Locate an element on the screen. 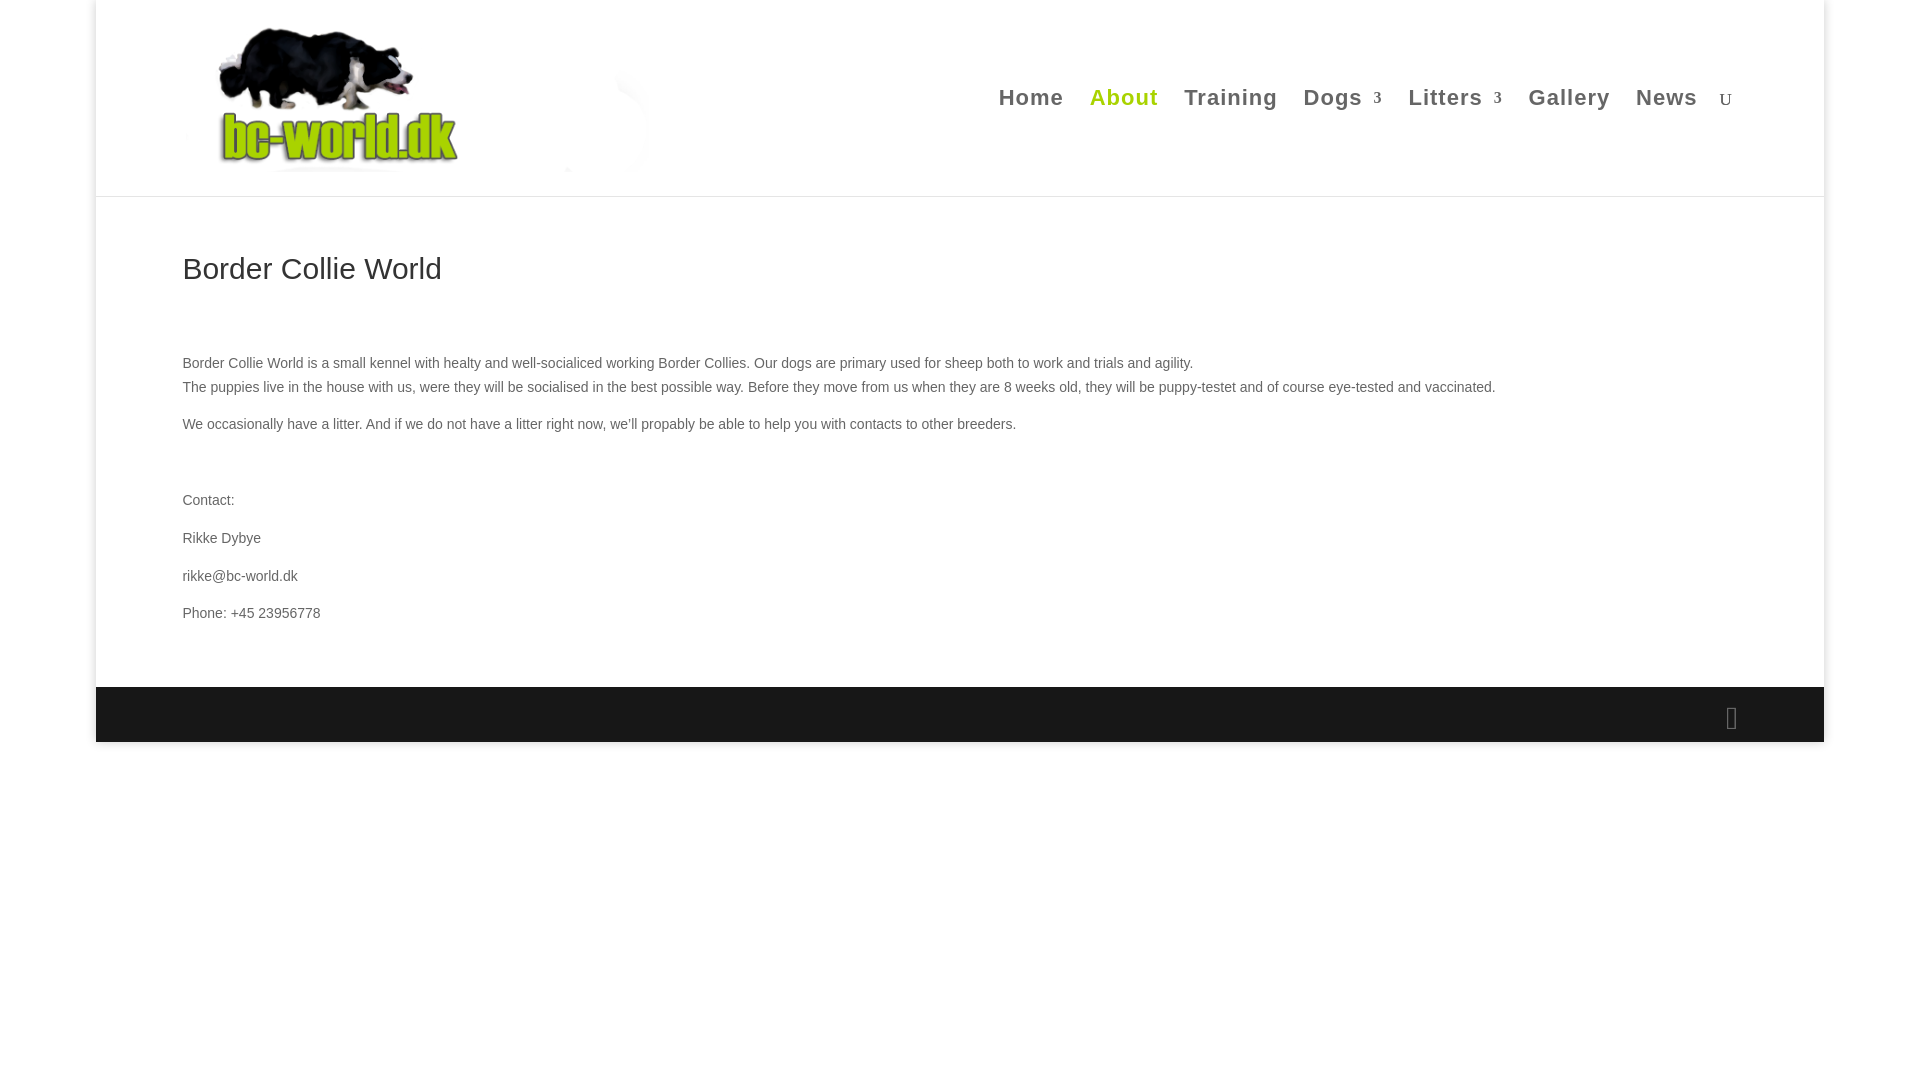 This screenshot has width=1920, height=1080. News is located at coordinates (1666, 142).